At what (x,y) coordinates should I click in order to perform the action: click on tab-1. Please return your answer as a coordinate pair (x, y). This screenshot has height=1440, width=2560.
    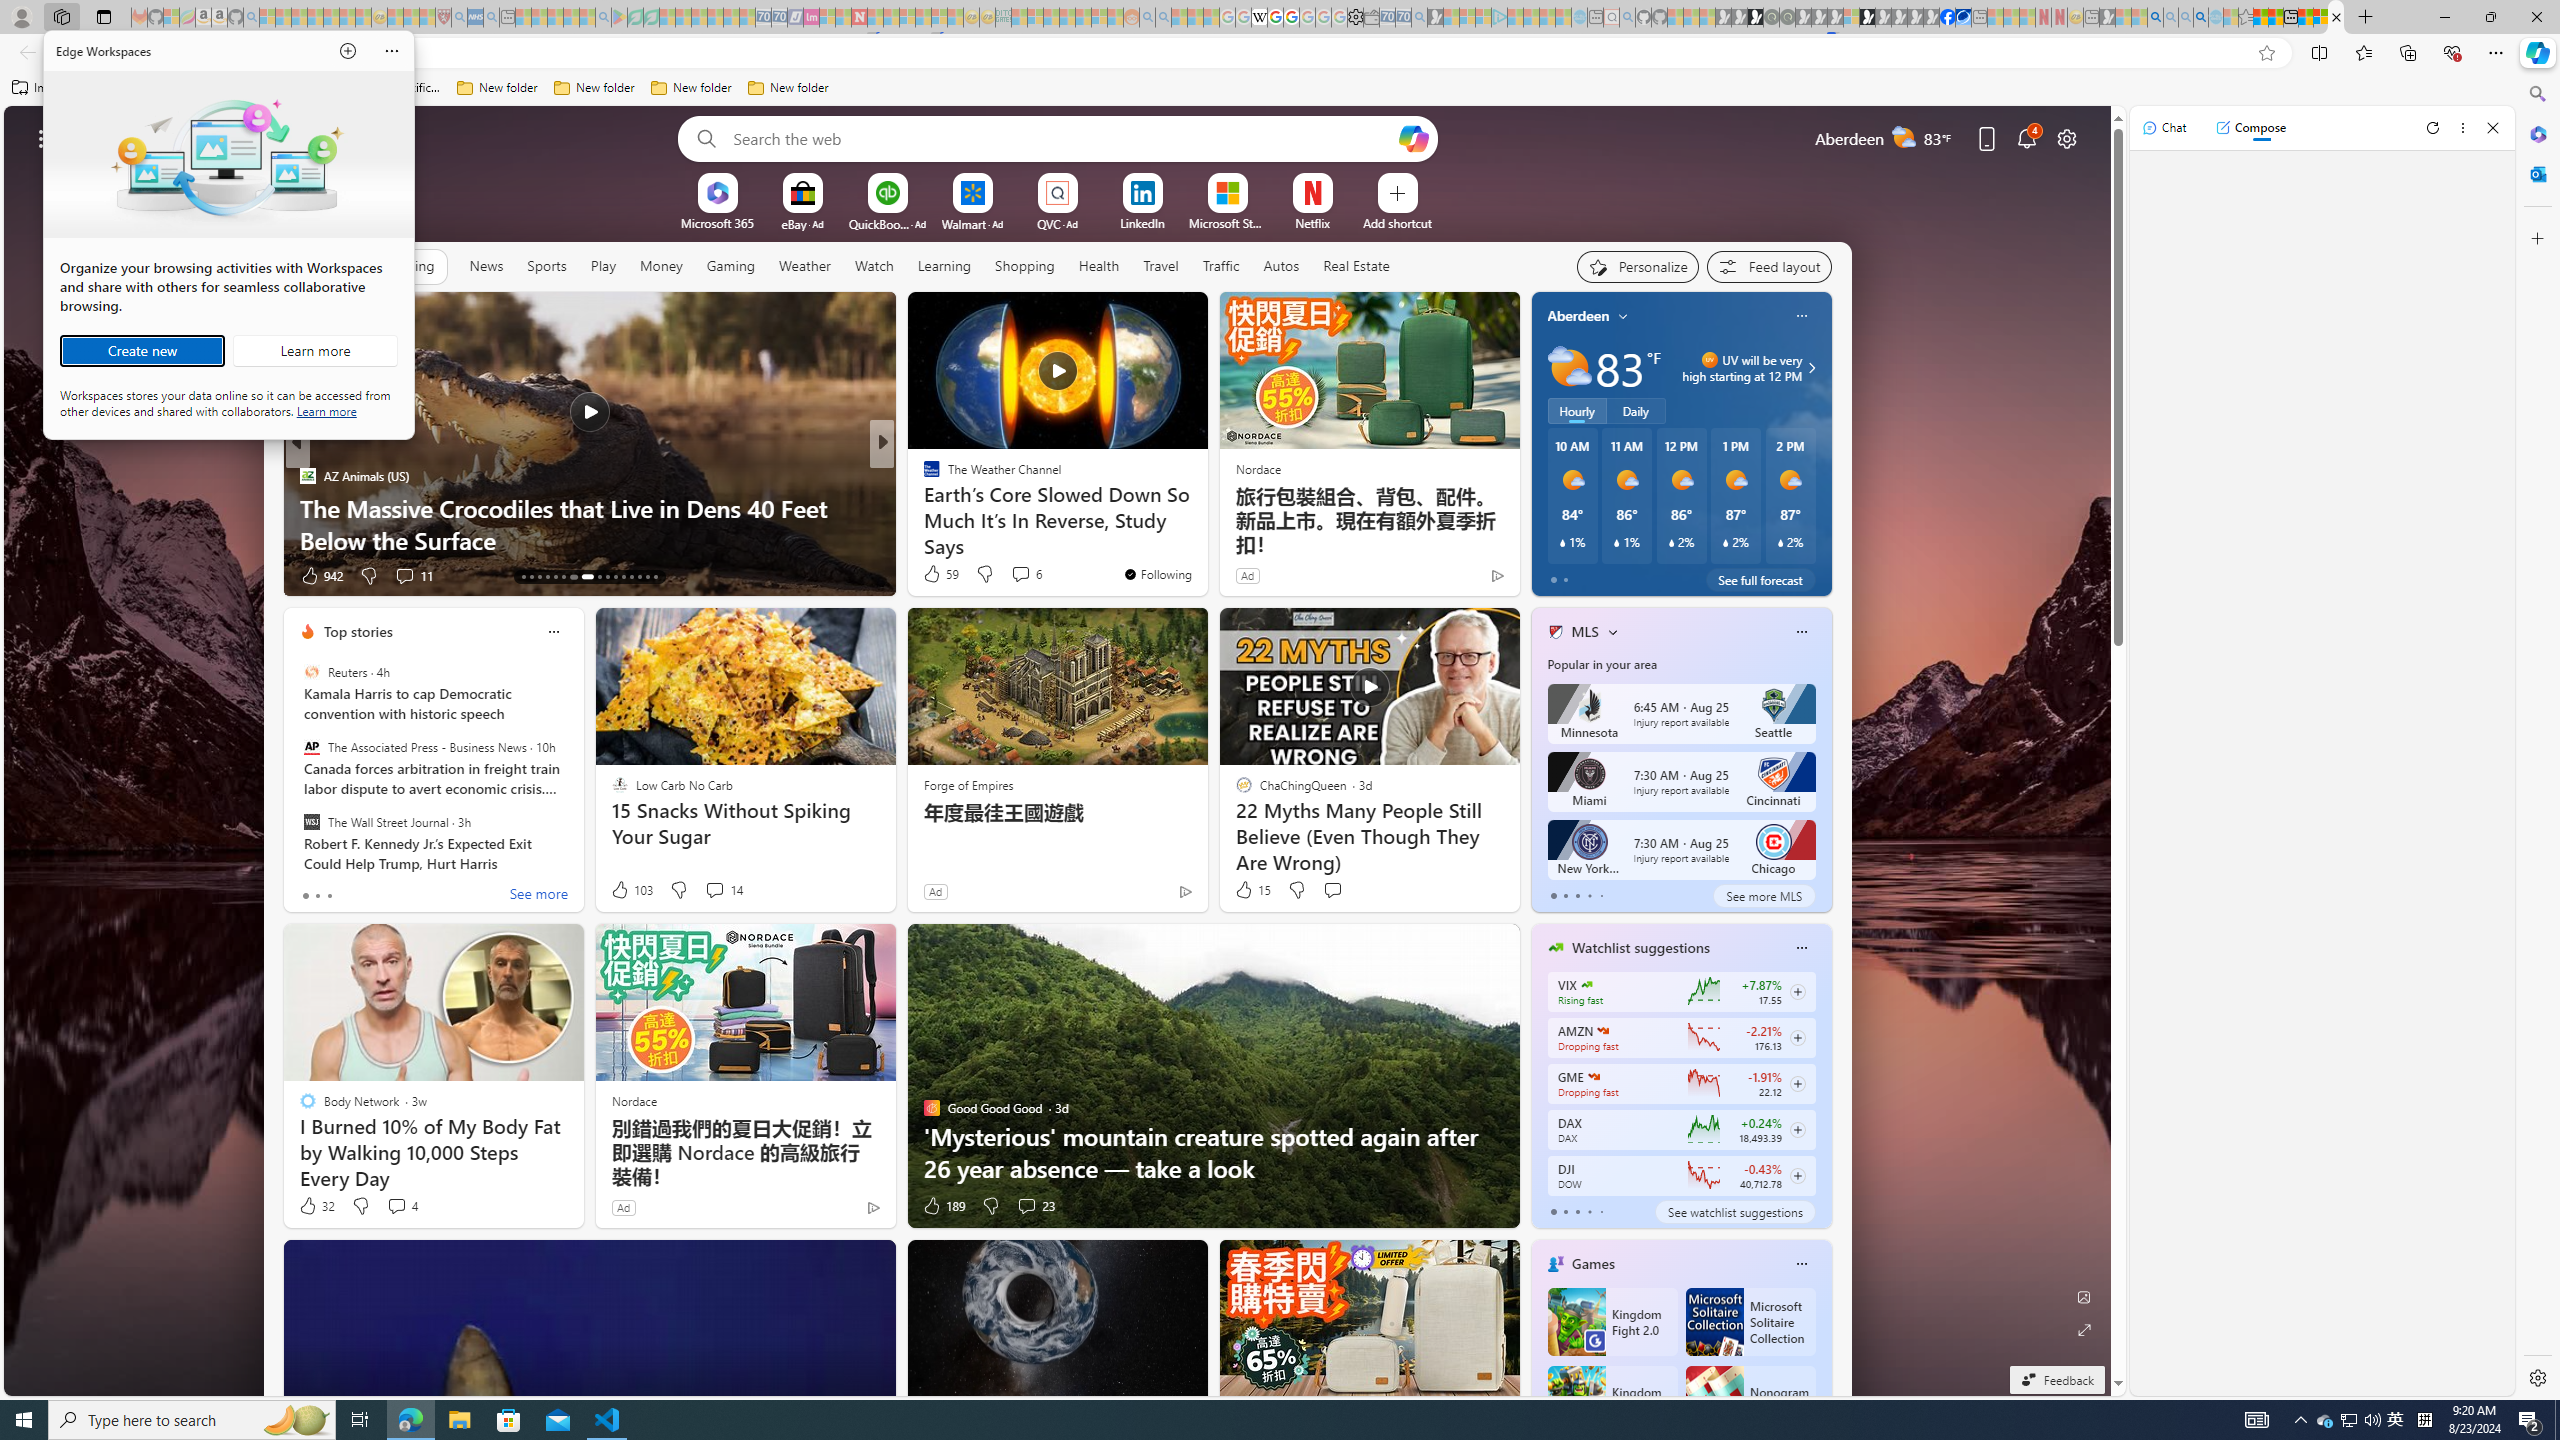
    Looking at the image, I should click on (1565, 1212).